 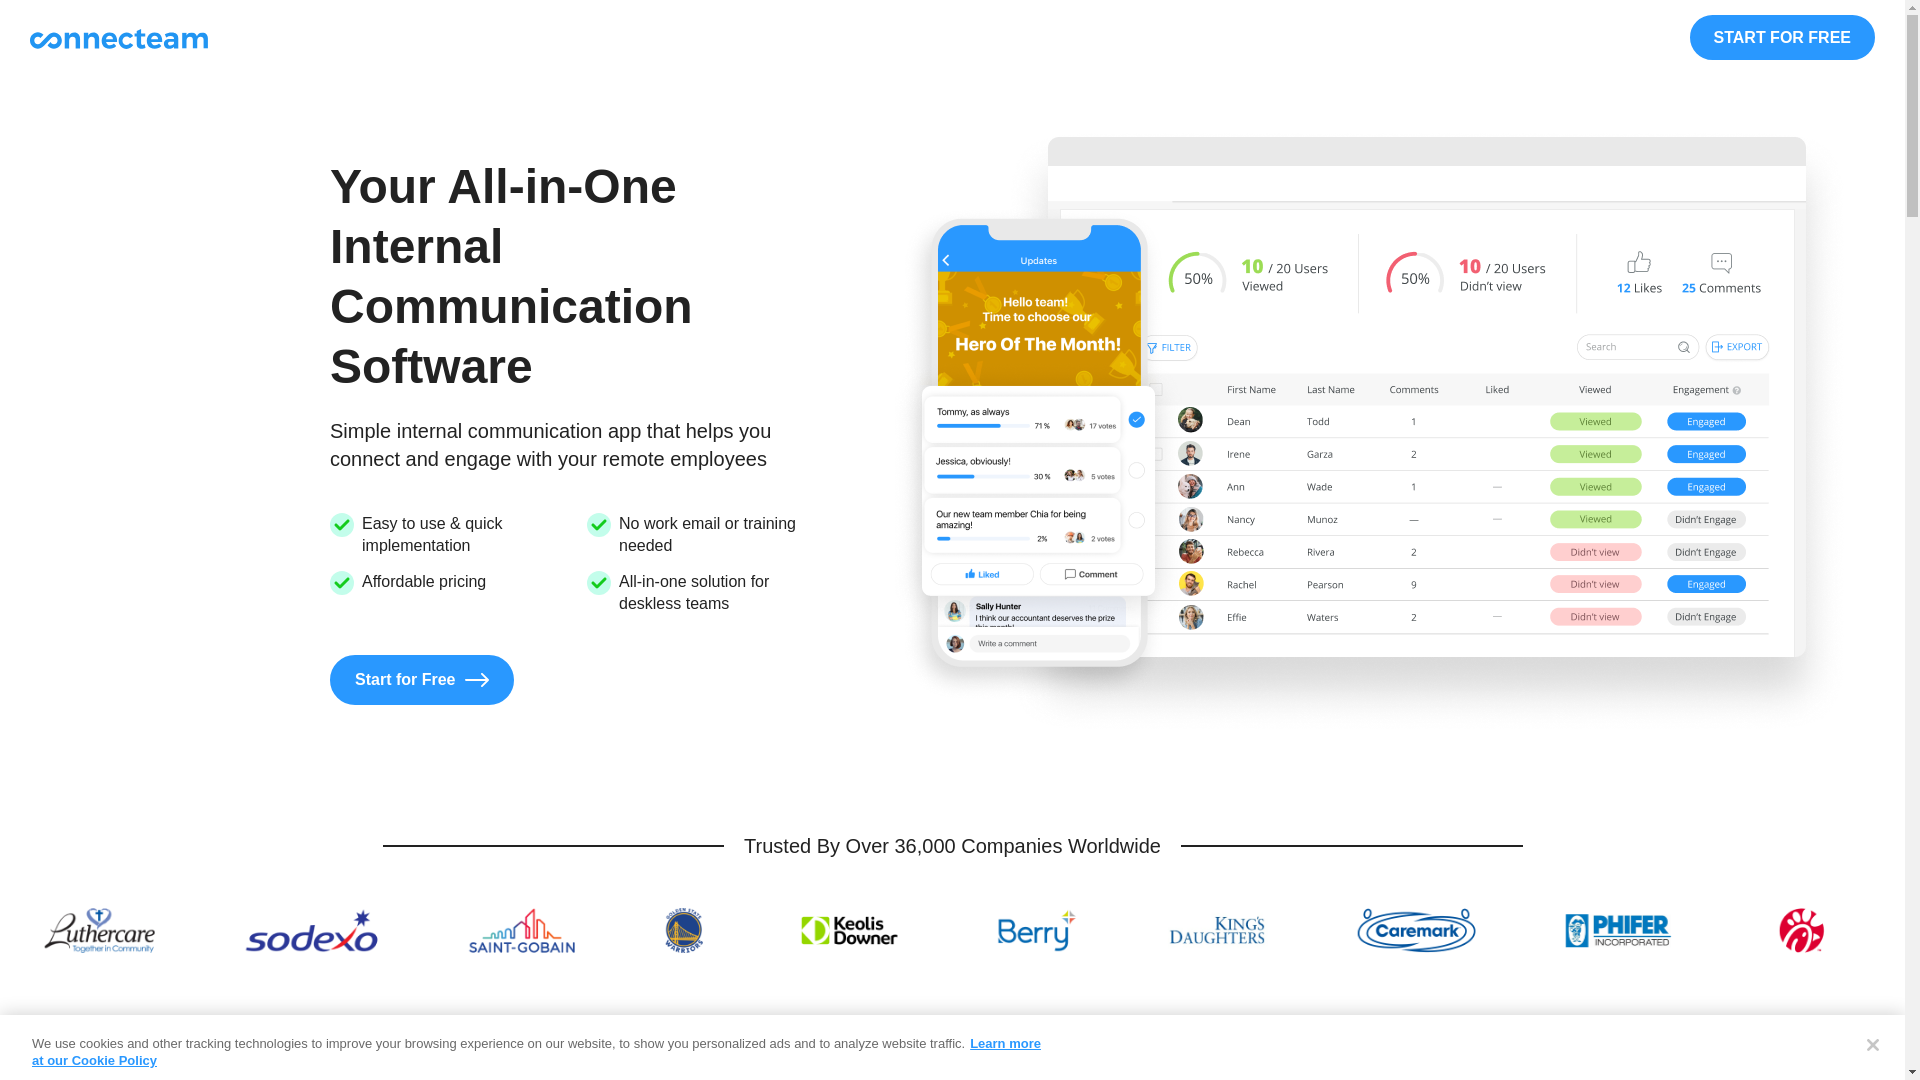 What do you see at coordinates (1861, 1035) in the screenshot?
I see `Intercom live chat` at bounding box center [1861, 1035].